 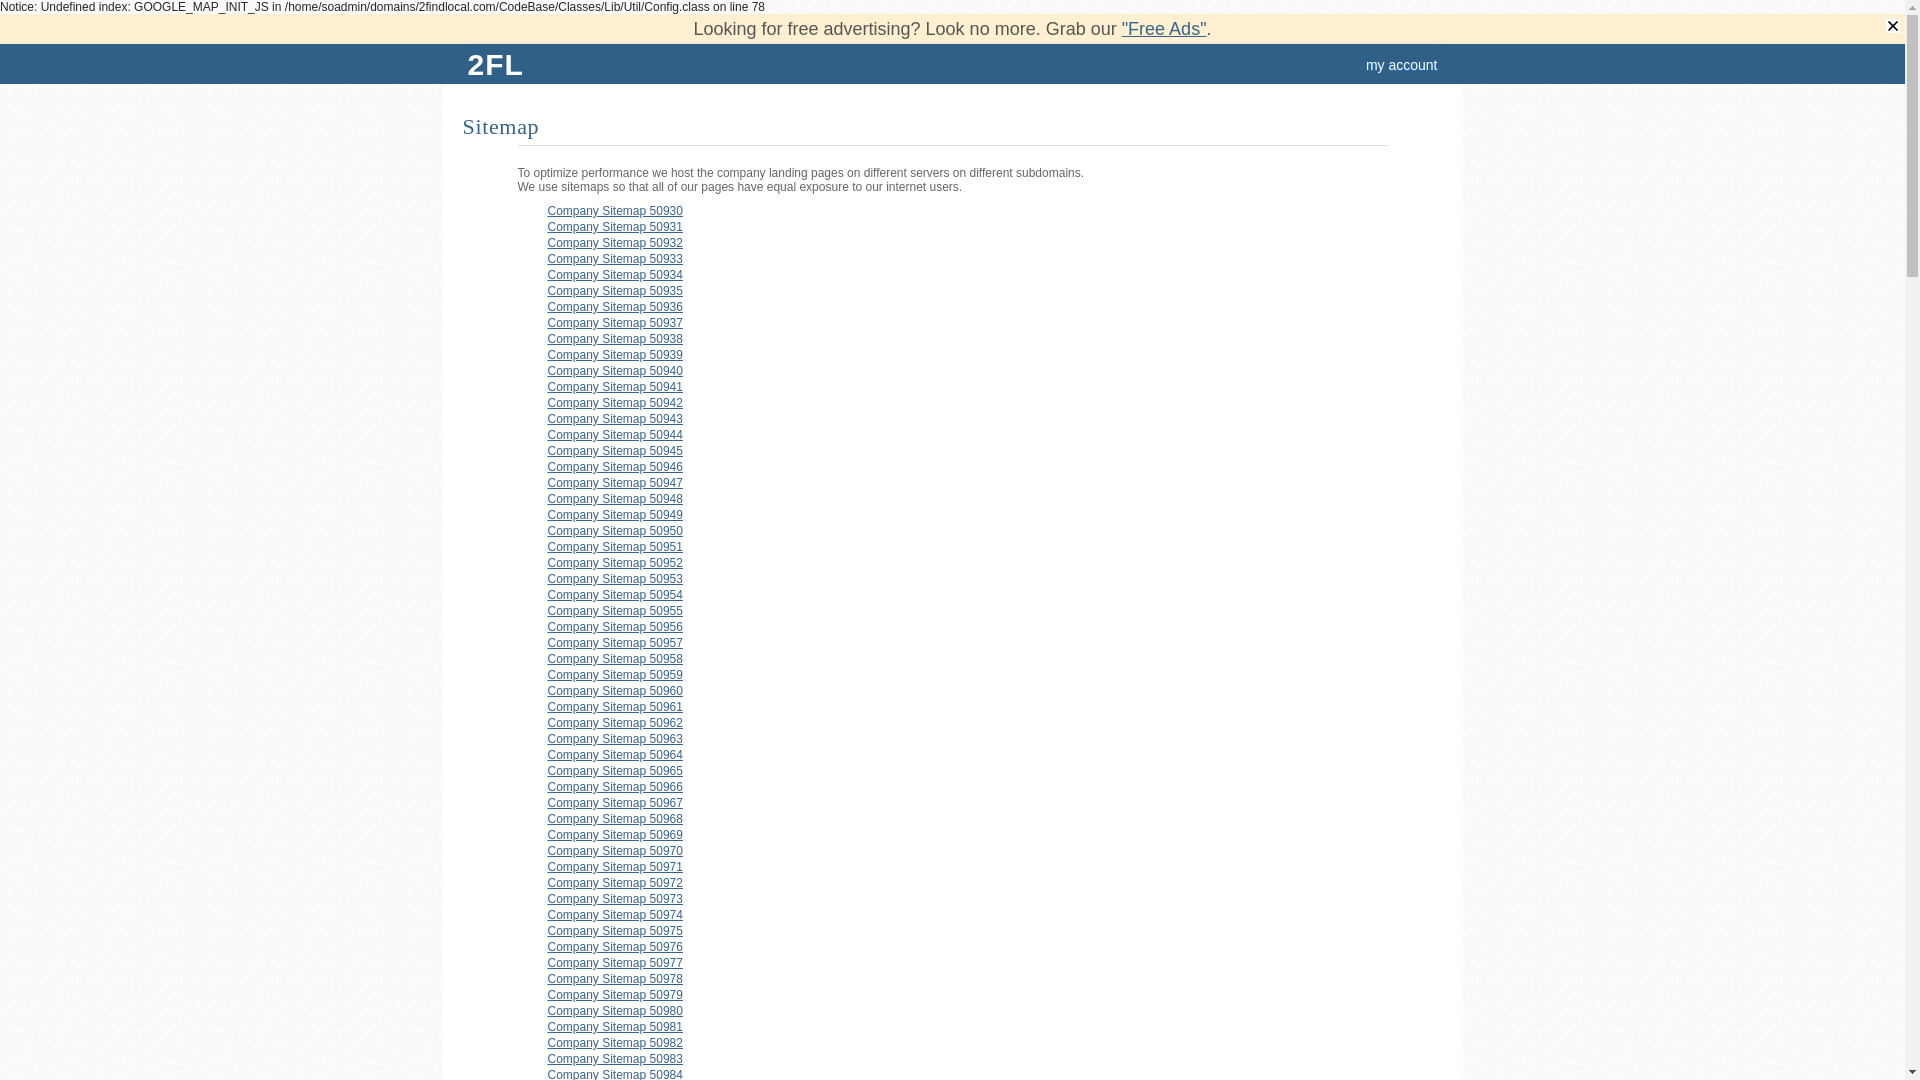 What do you see at coordinates (616, 947) in the screenshot?
I see `Company Sitemap 50976` at bounding box center [616, 947].